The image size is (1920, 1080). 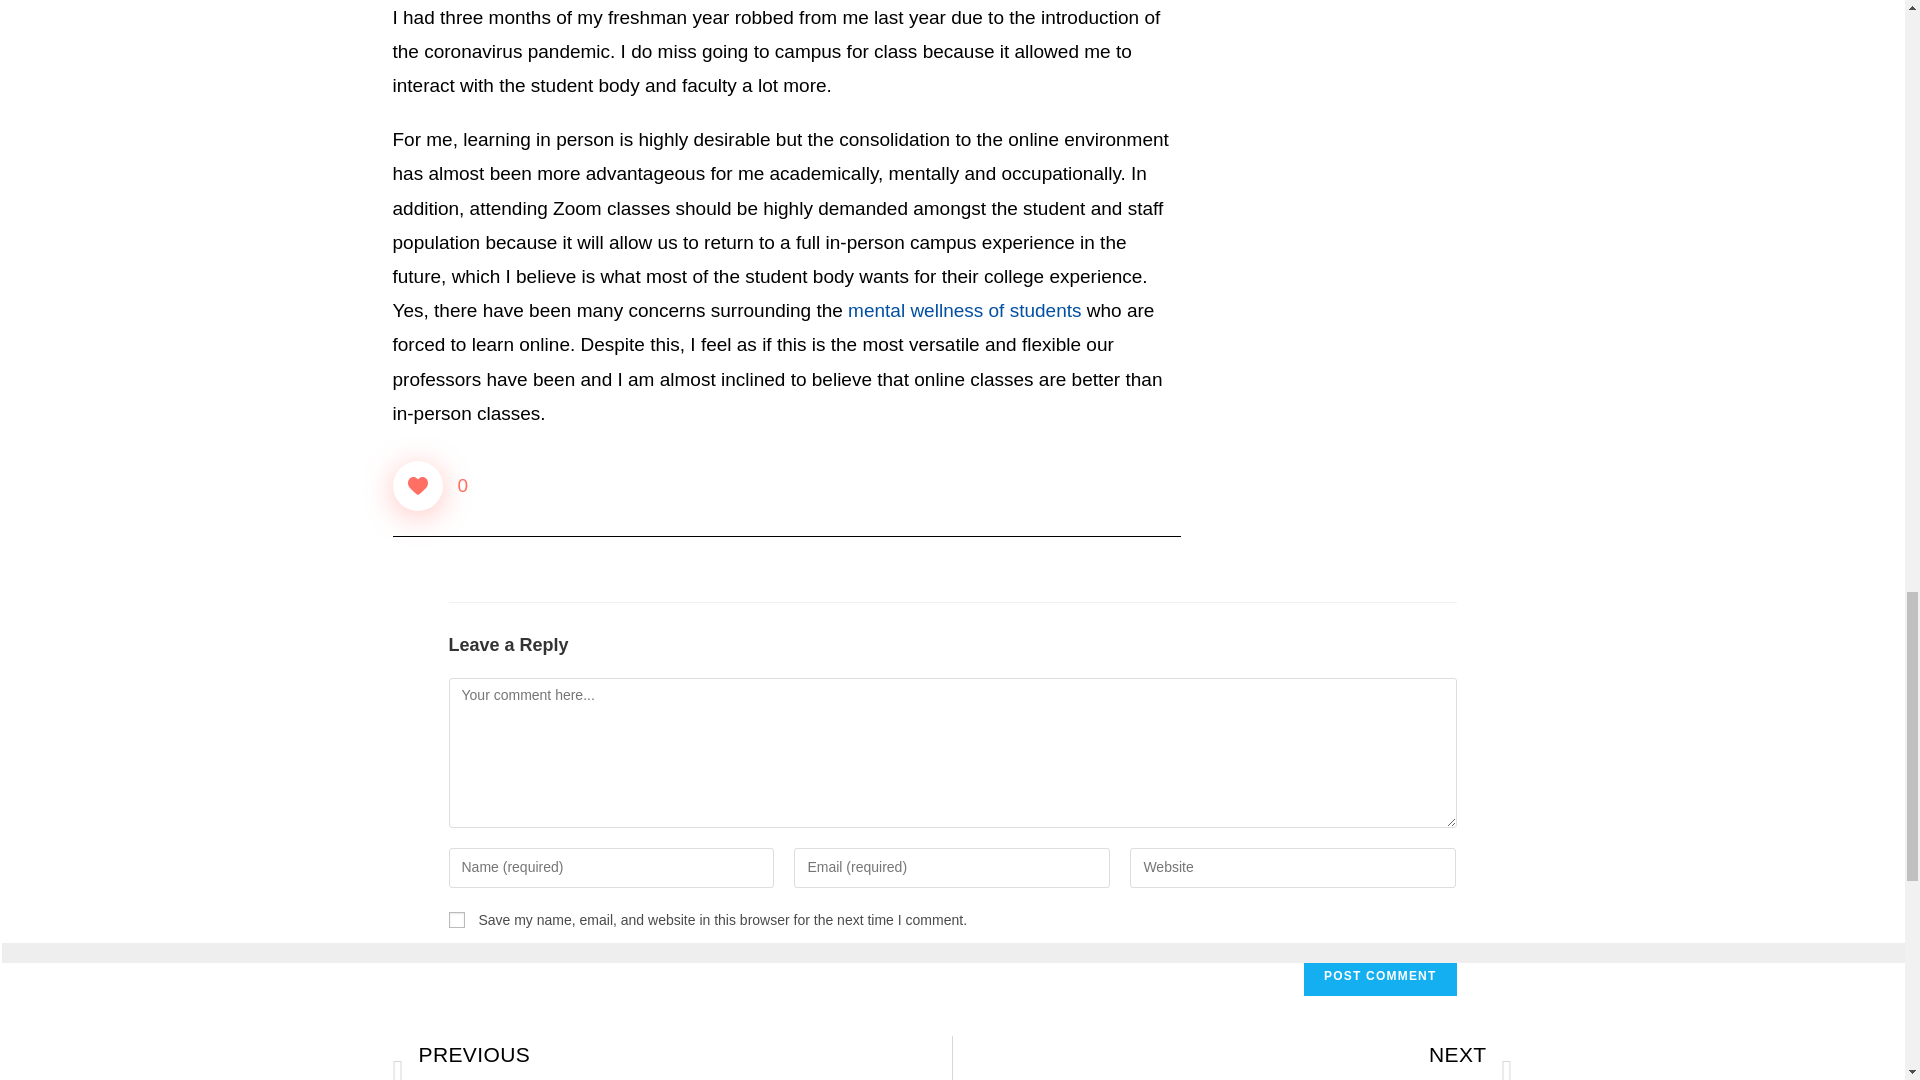 I want to click on Post Comment, so click(x=1379, y=975).